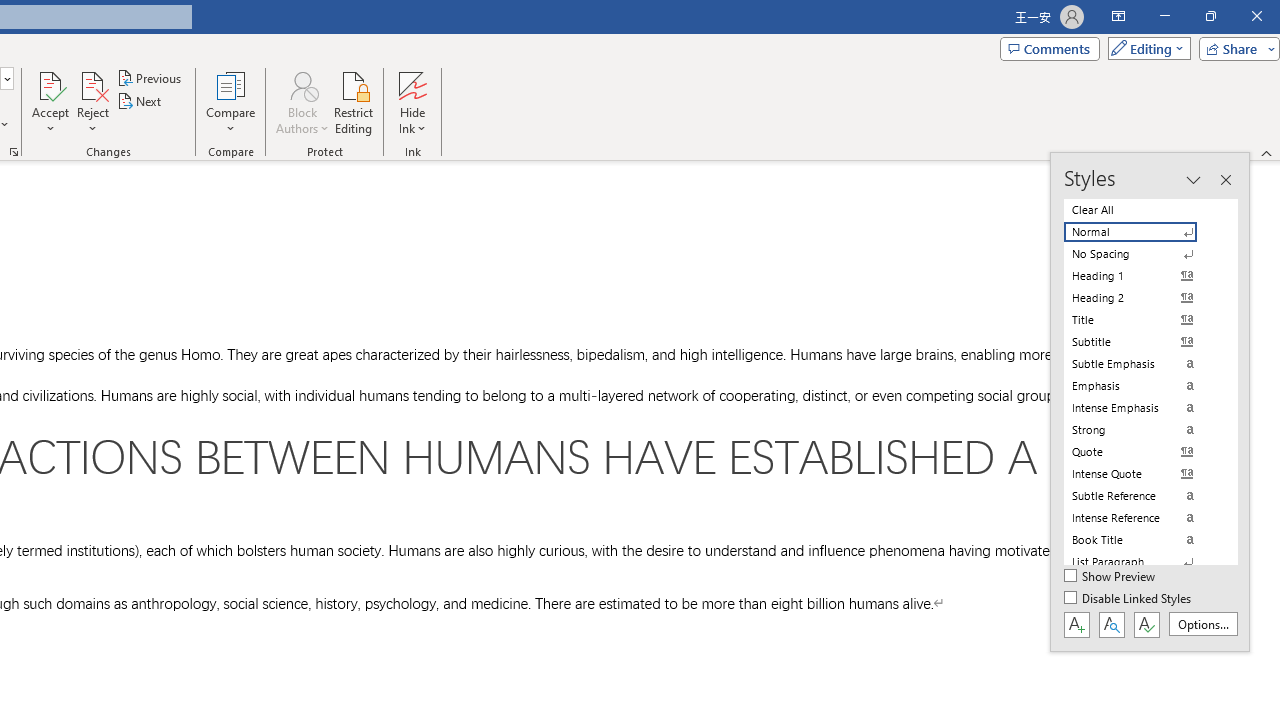 This screenshot has height=720, width=1280. What do you see at coordinates (1142, 496) in the screenshot?
I see `Subtle Reference` at bounding box center [1142, 496].